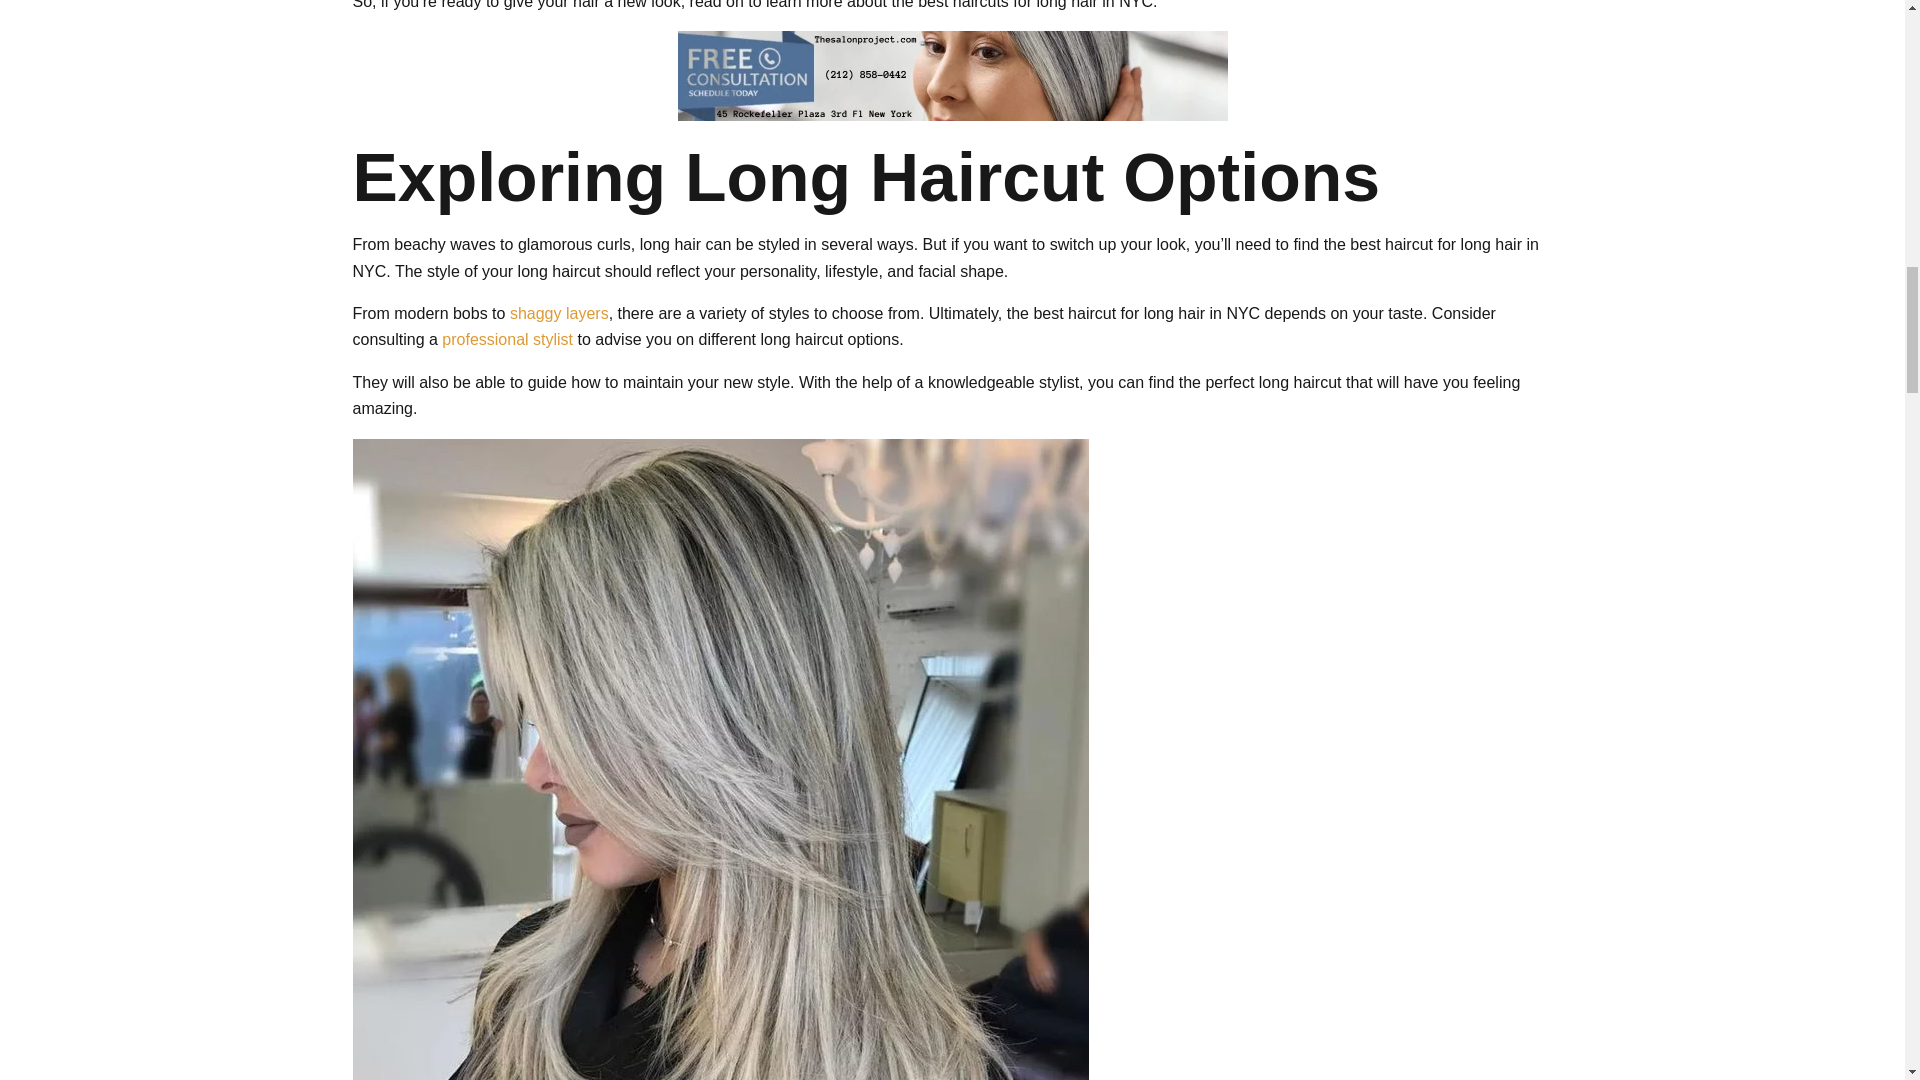  Describe the element at coordinates (559, 312) in the screenshot. I see `shaggy layers` at that location.